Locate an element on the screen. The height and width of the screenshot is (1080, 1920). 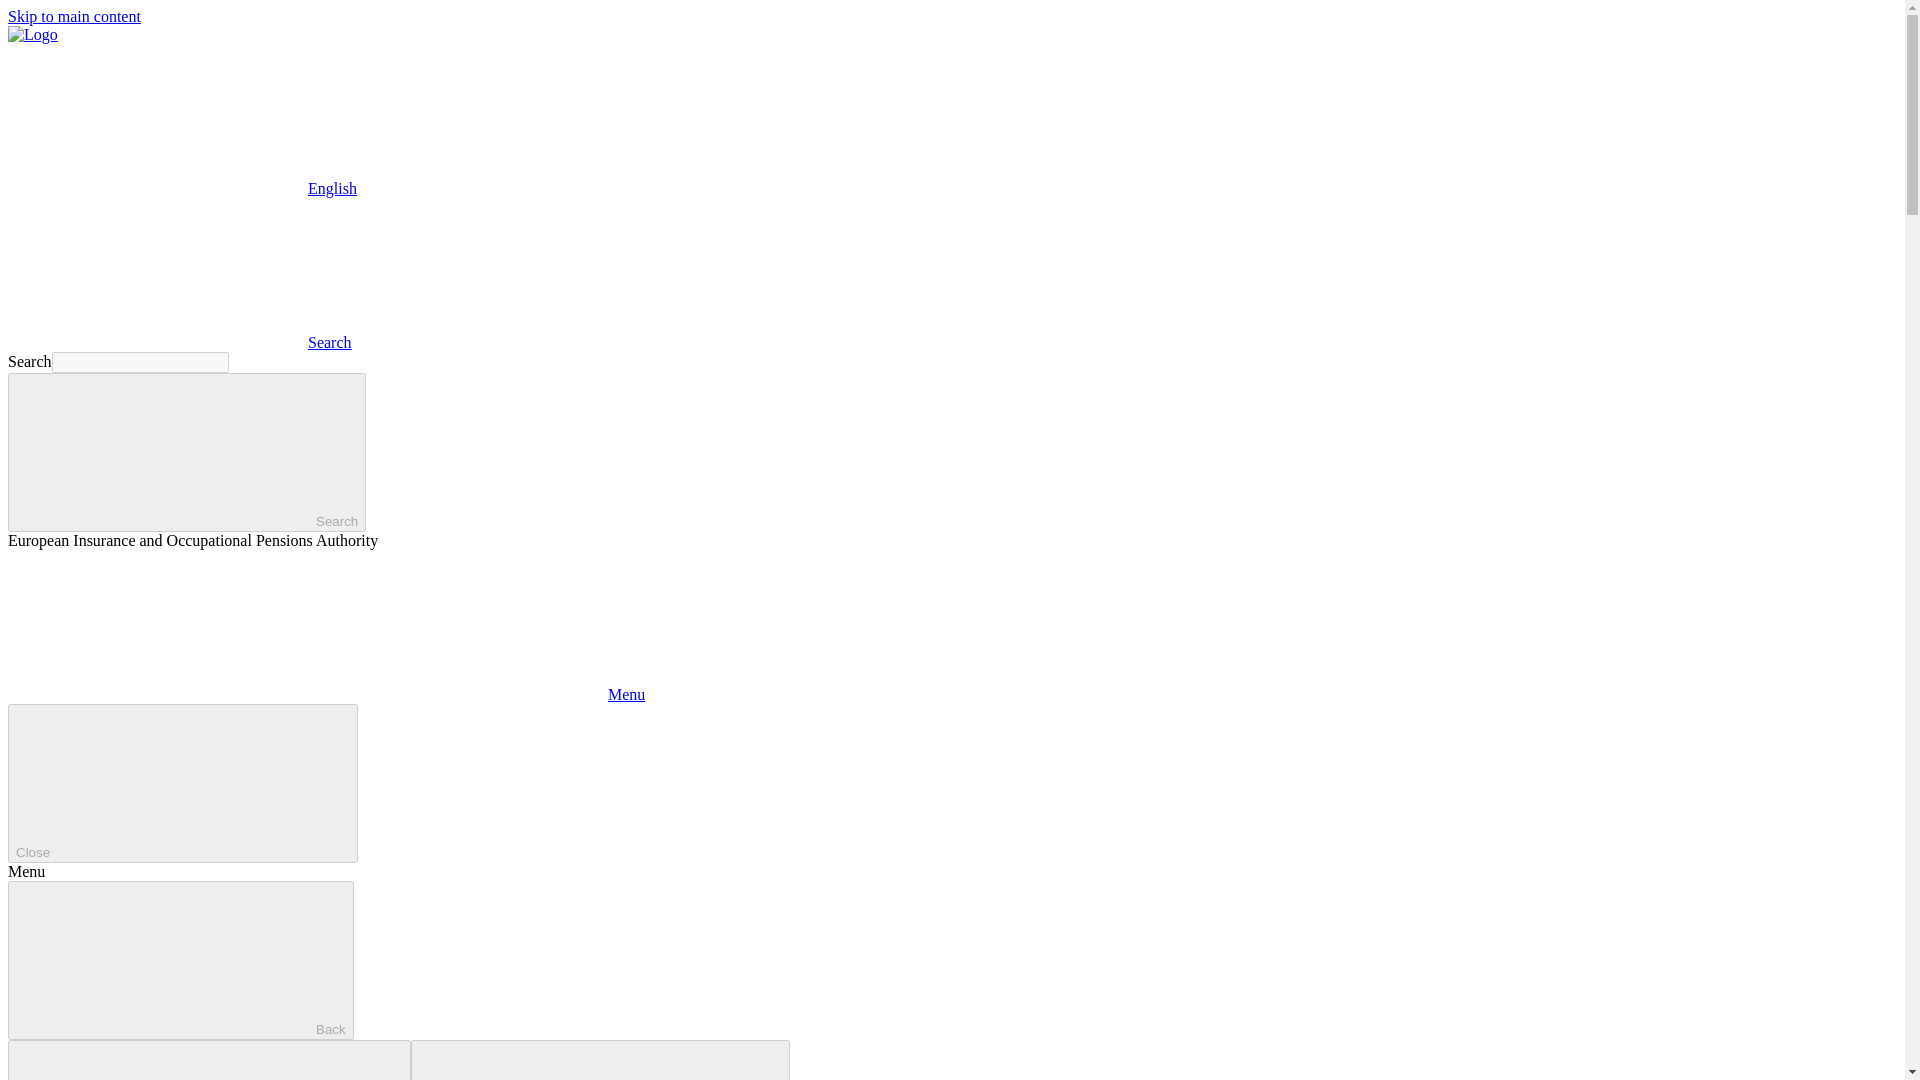
Skip to main content is located at coordinates (74, 16).